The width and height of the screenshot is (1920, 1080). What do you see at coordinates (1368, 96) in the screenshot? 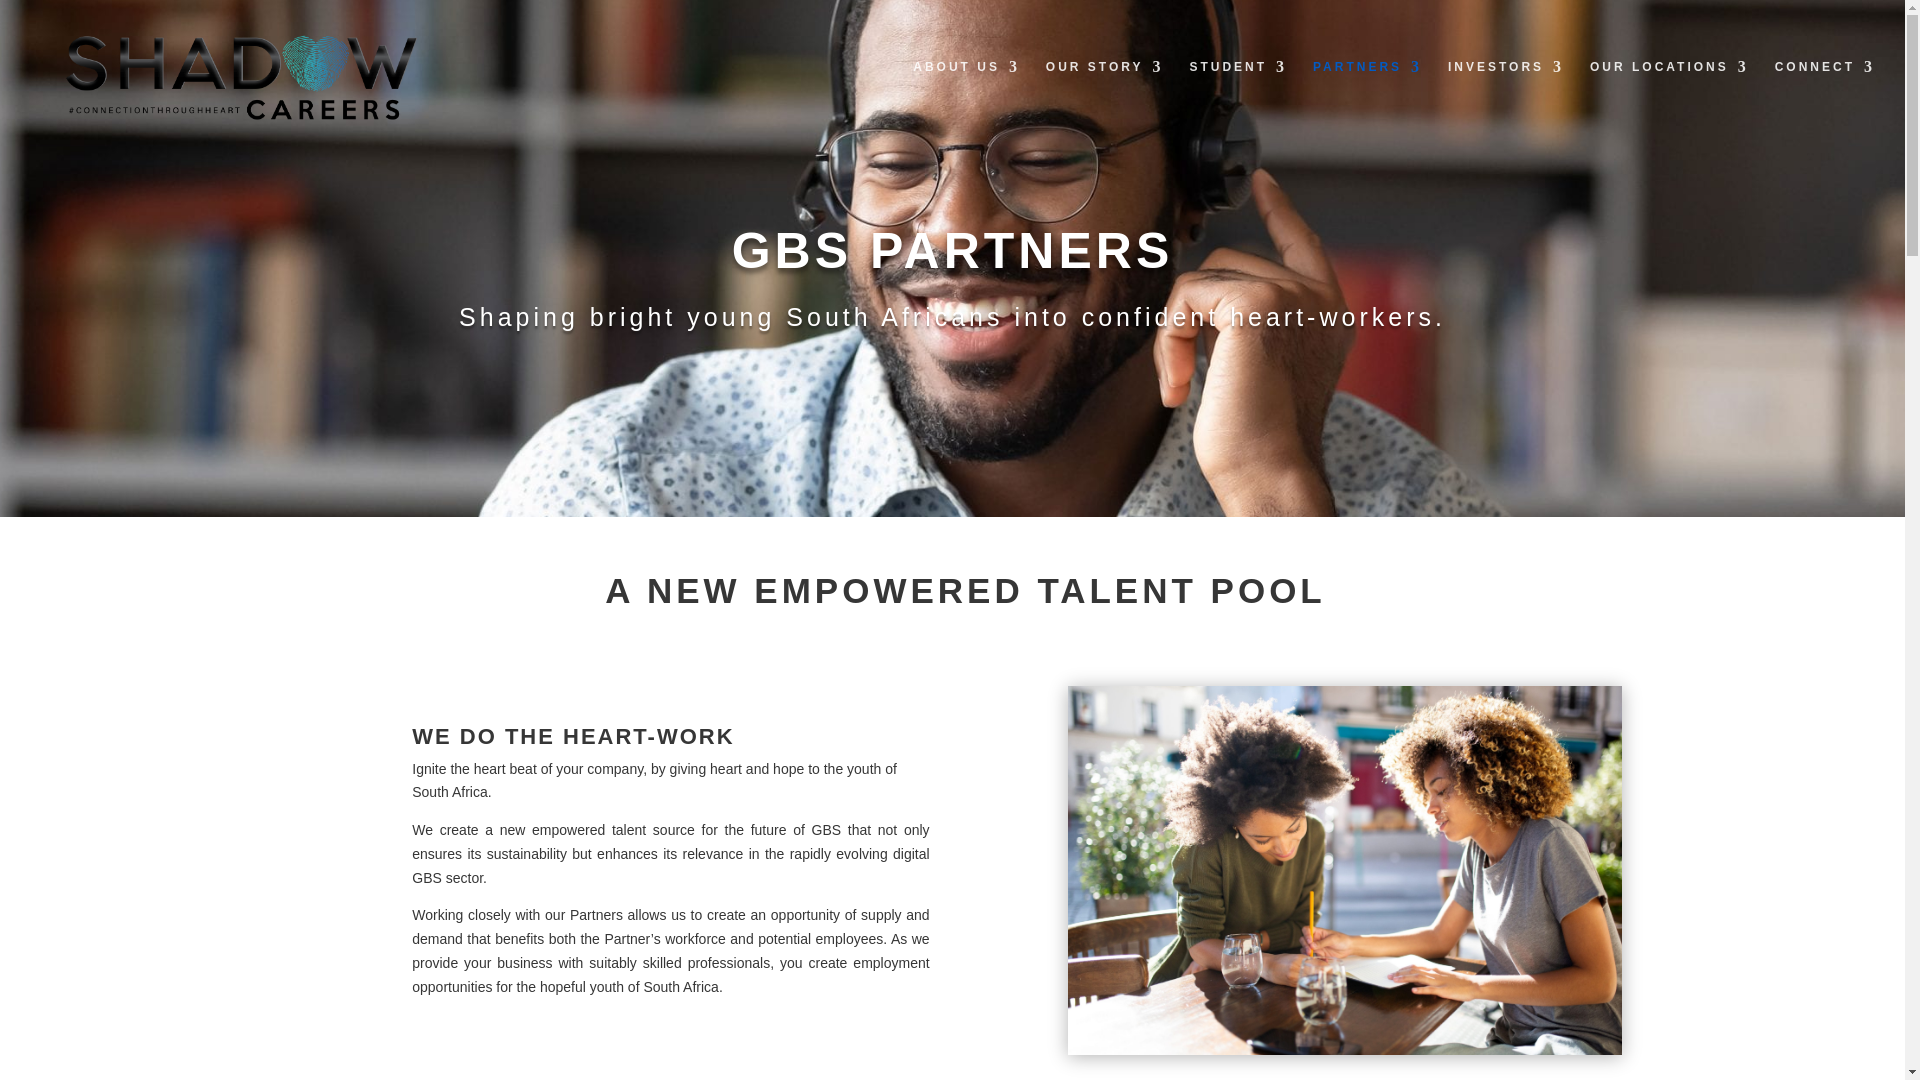
I see `PARTNERS` at bounding box center [1368, 96].